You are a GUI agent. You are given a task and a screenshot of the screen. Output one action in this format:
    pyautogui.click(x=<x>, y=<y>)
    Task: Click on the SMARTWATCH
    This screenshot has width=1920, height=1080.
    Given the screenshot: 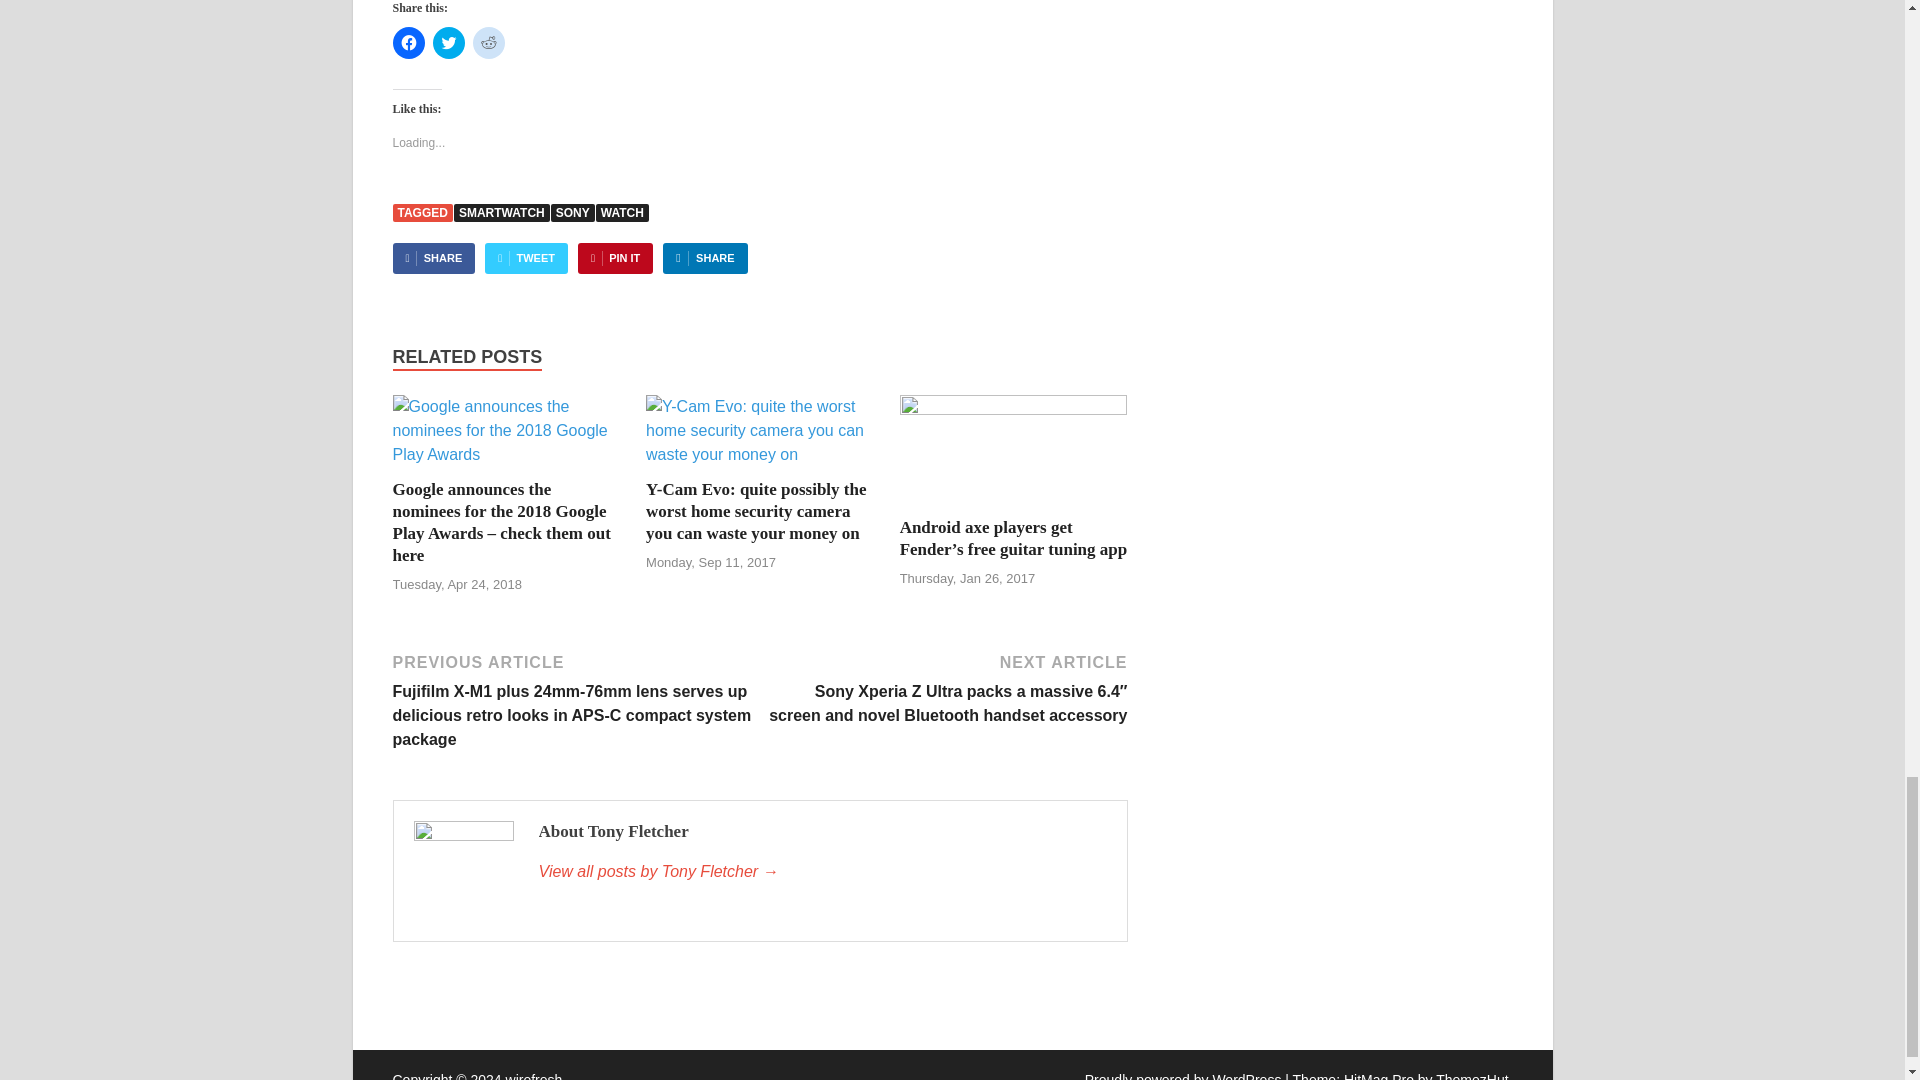 What is the action you would take?
    pyautogui.click(x=501, y=213)
    